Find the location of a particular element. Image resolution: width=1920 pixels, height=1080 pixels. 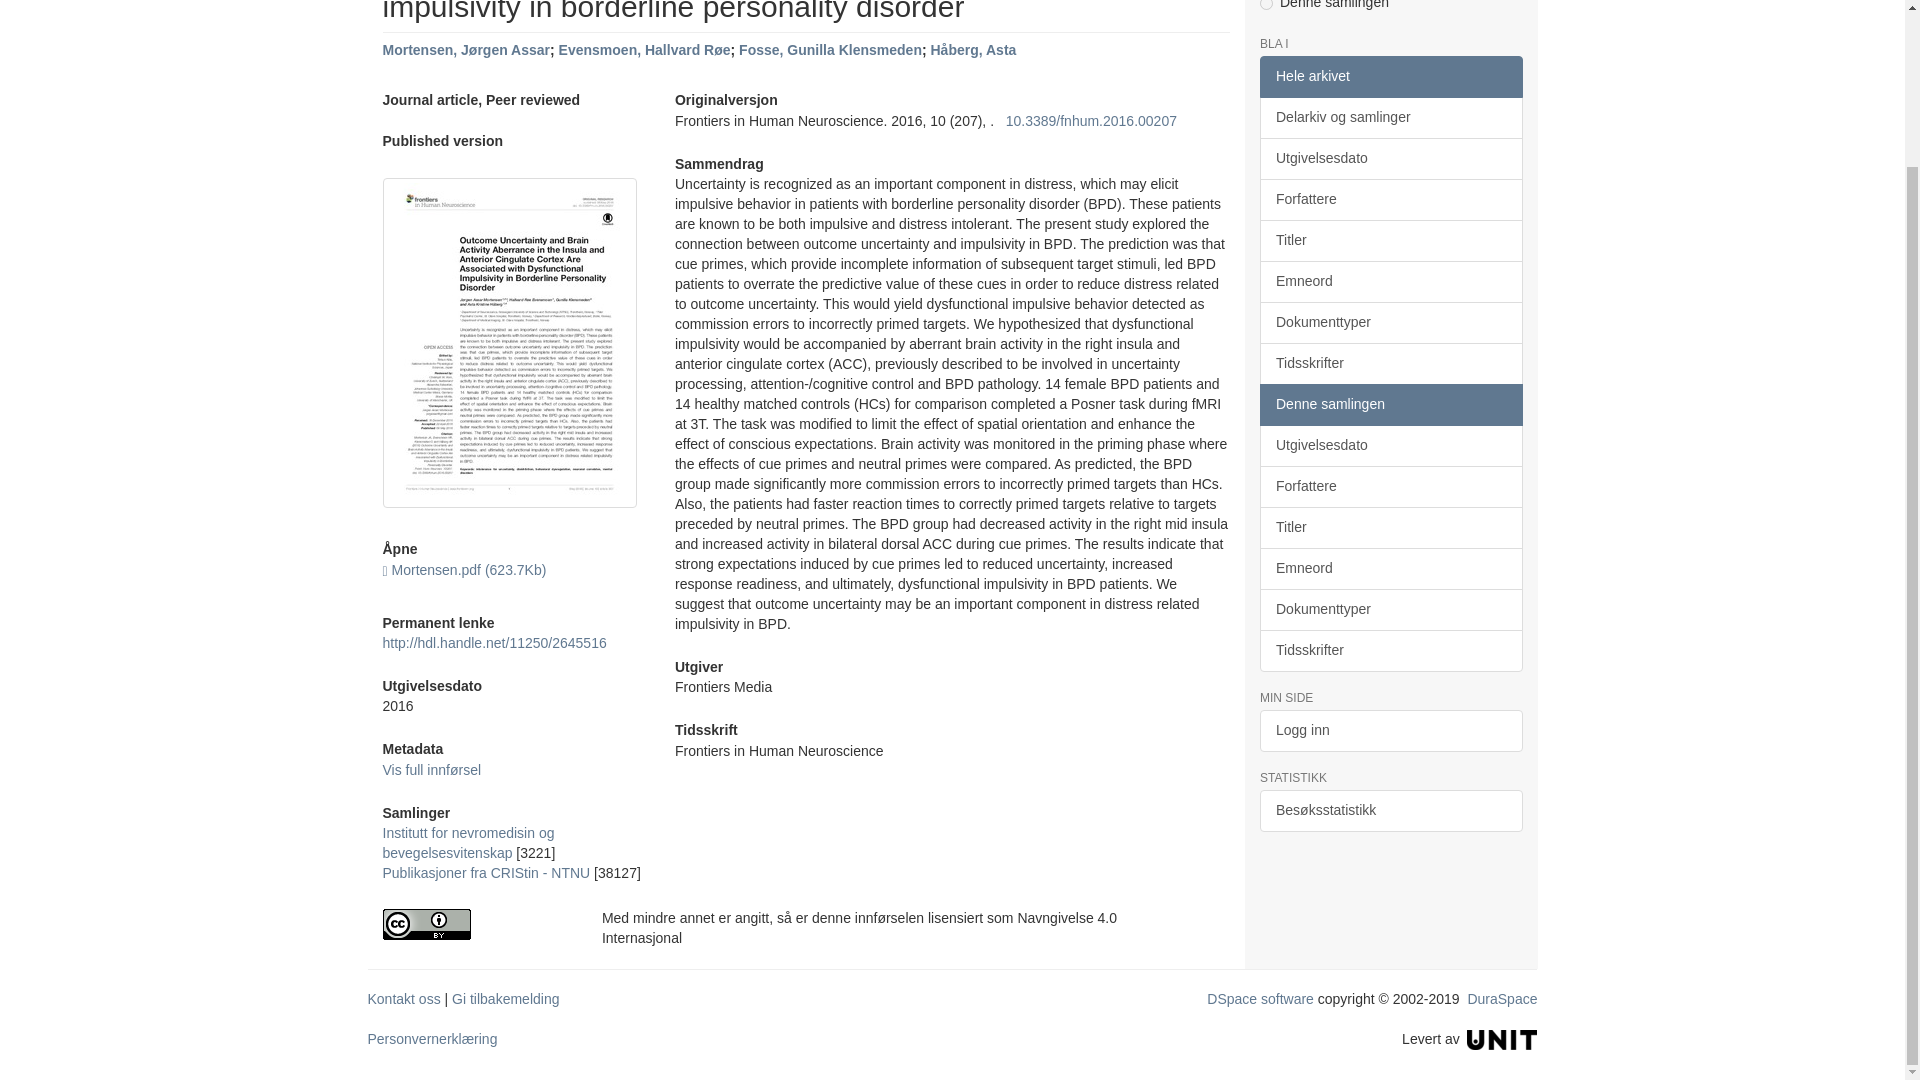

Publikasjoner fra CRIStin - NTNU is located at coordinates (486, 873).